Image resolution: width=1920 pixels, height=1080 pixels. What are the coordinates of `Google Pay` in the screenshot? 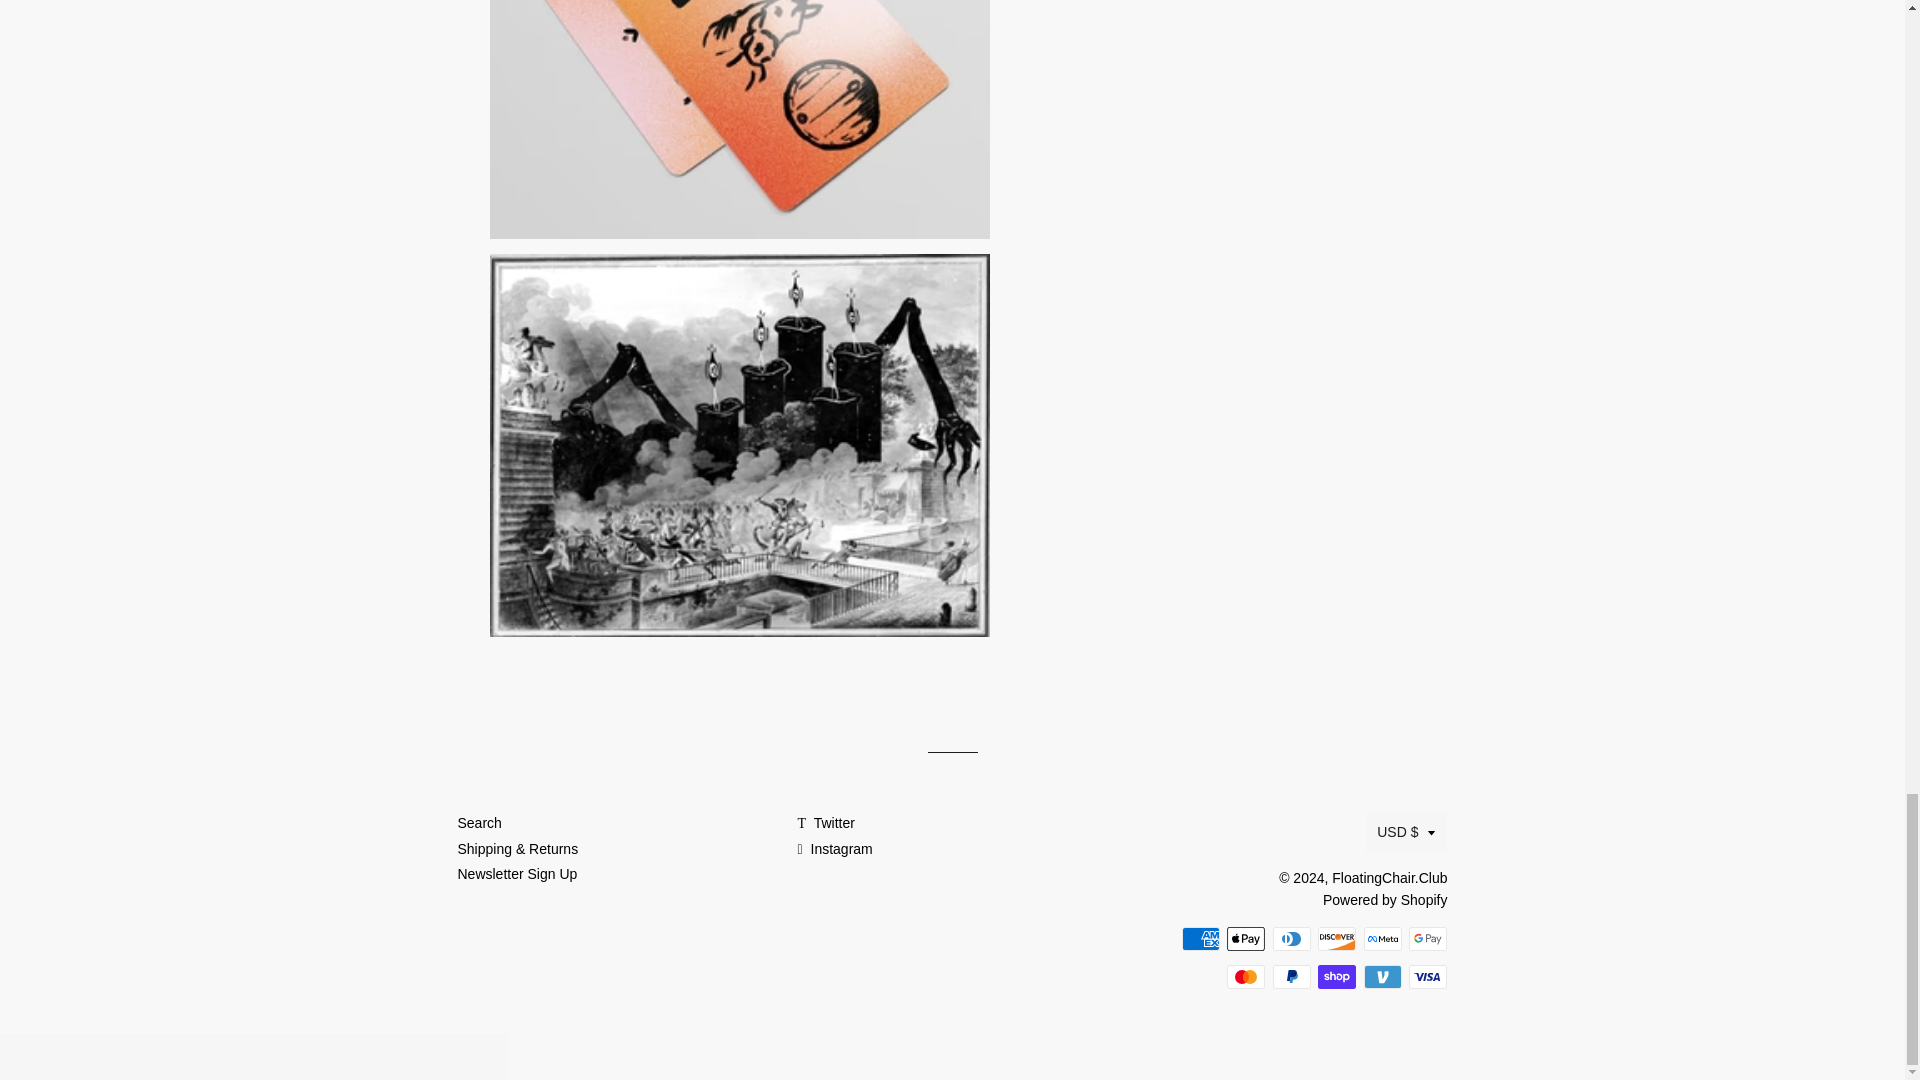 It's located at (1428, 938).